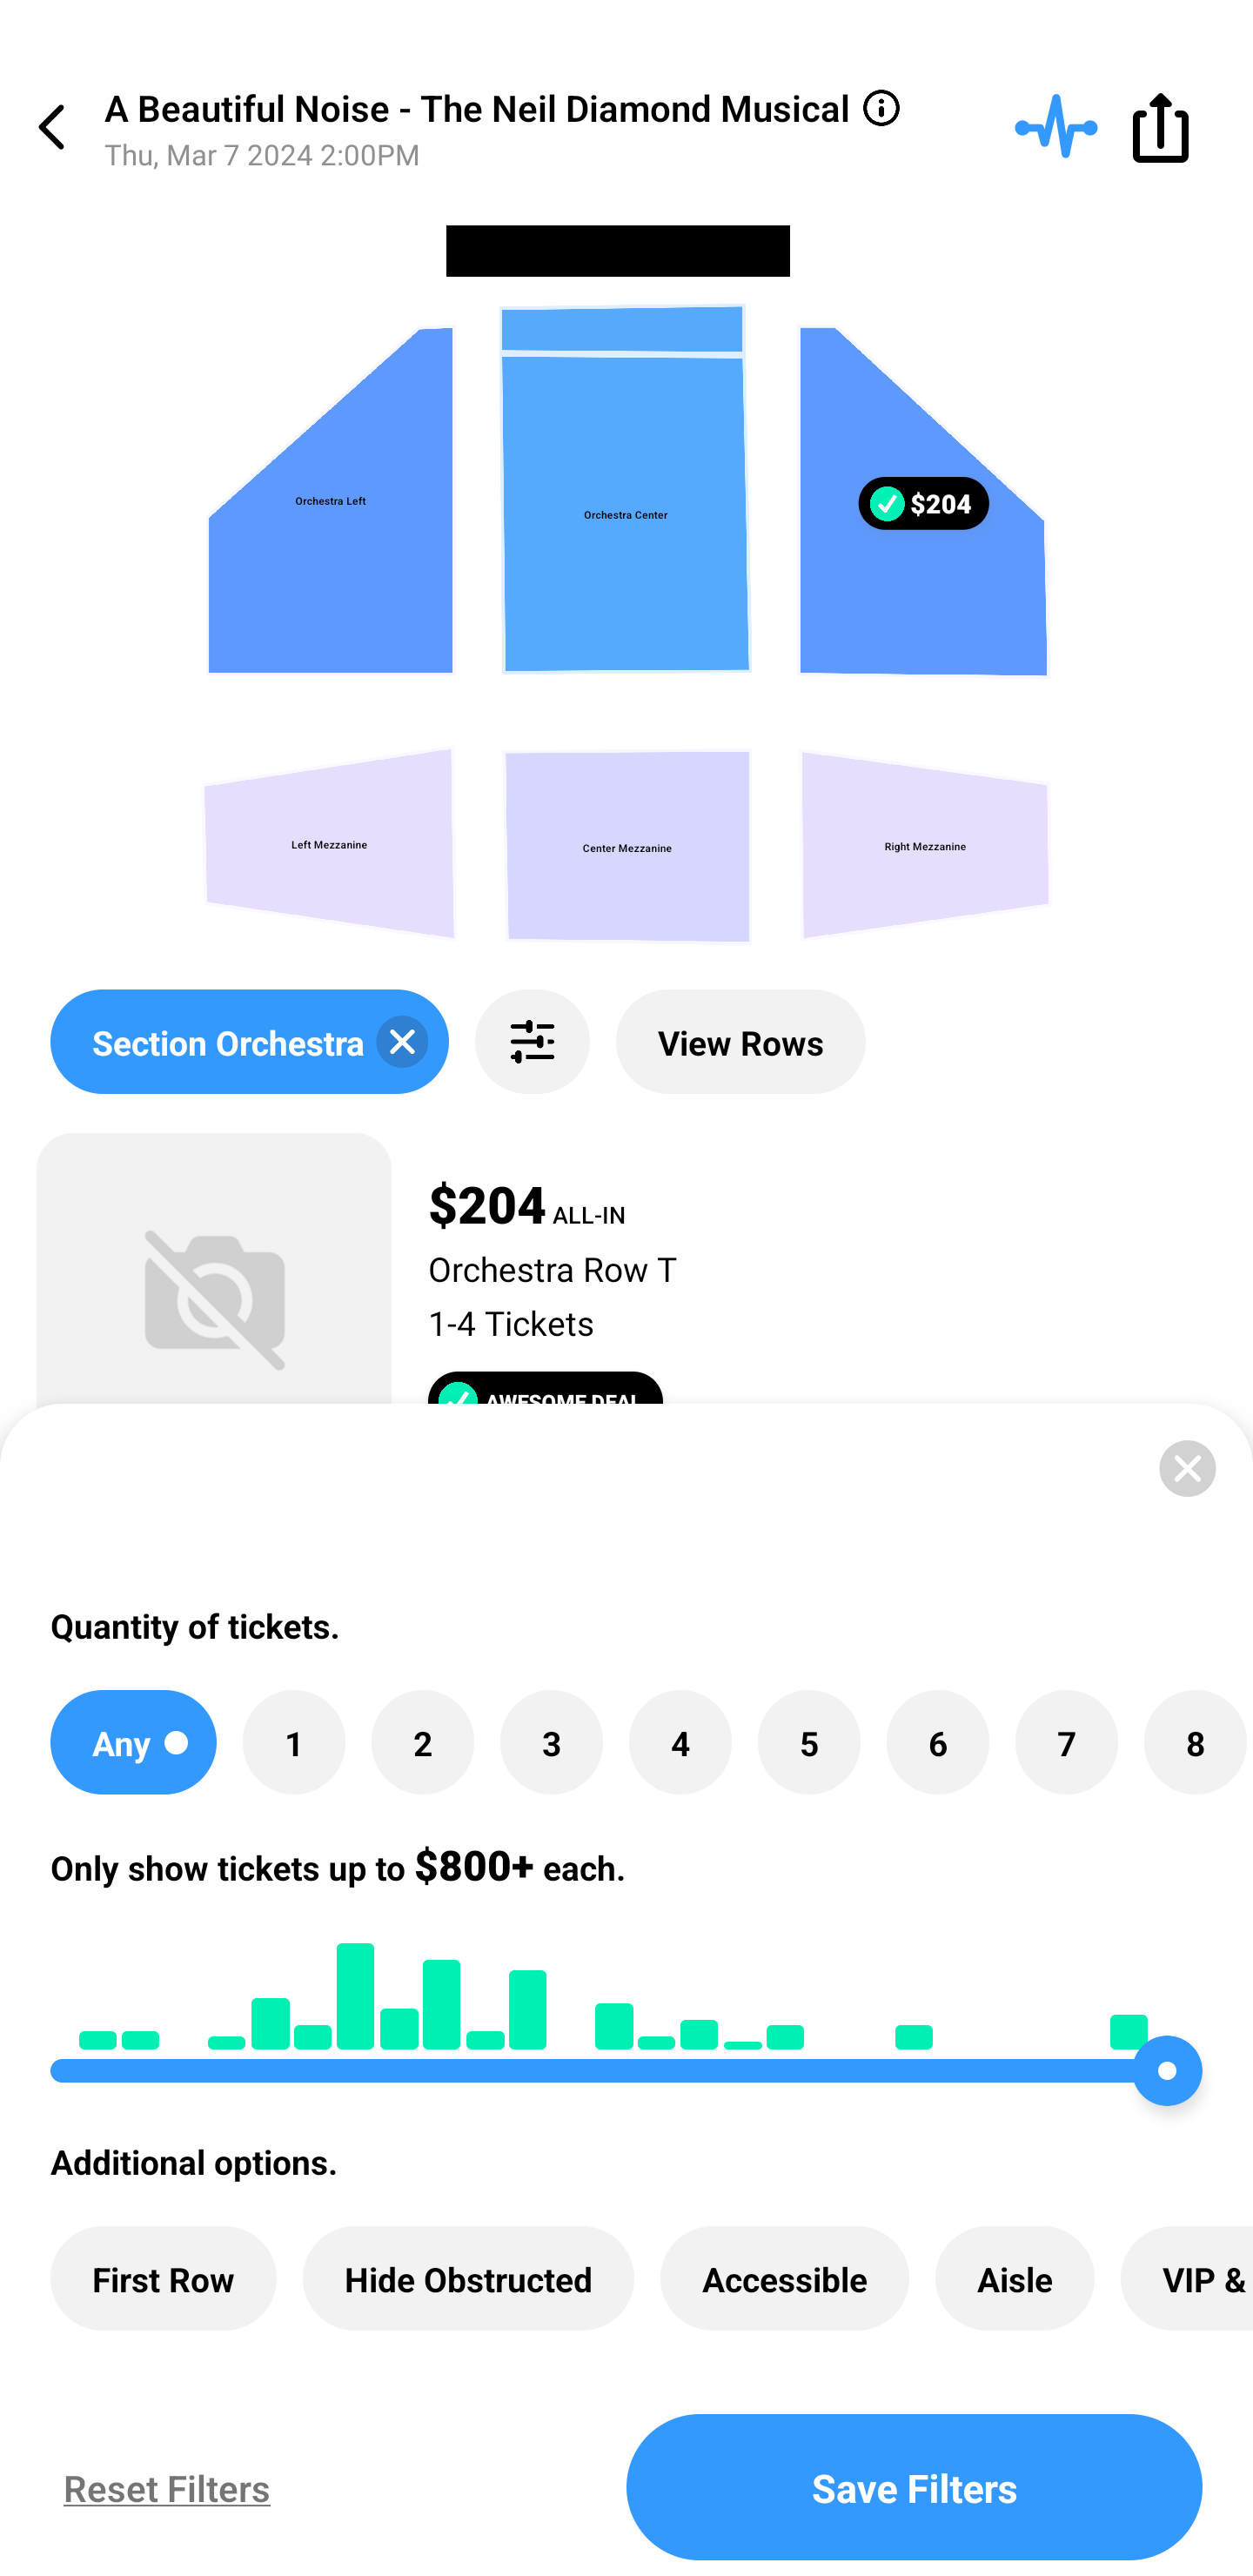 The image size is (1253, 2576). What do you see at coordinates (160, 2487) in the screenshot?
I see `Reset Filters` at bounding box center [160, 2487].